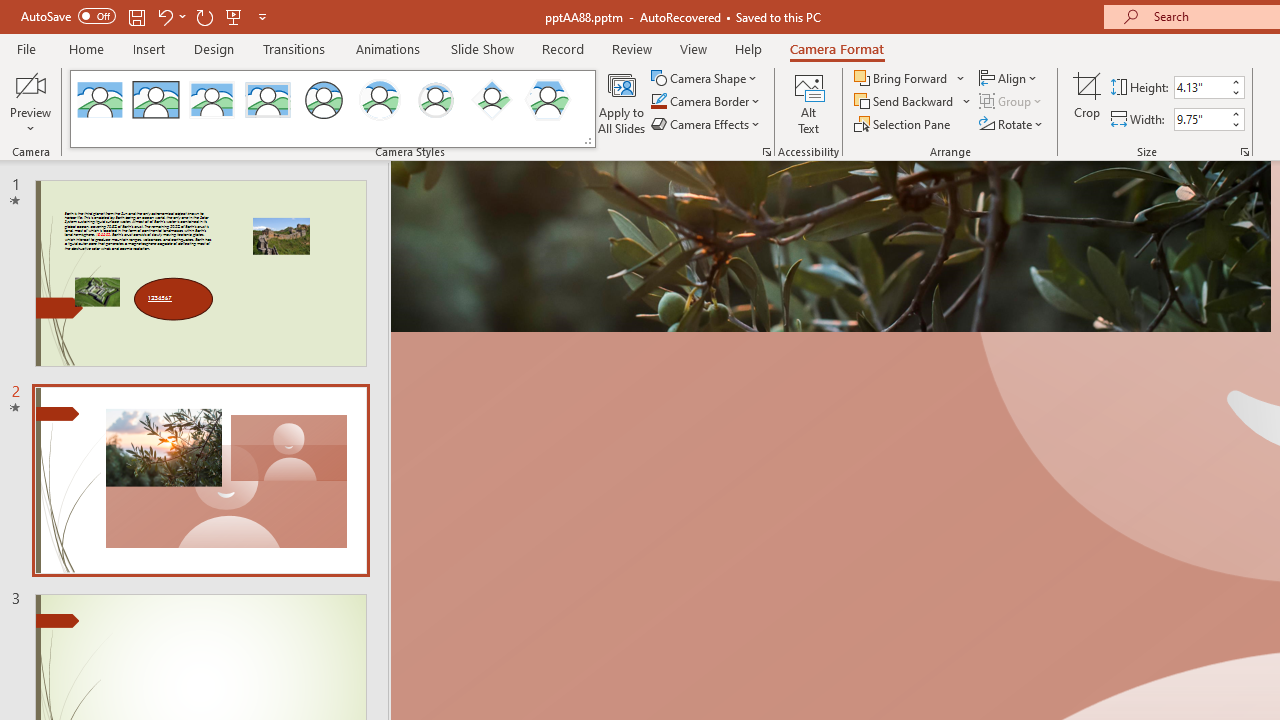 Image resolution: width=1280 pixels, height=720 pixels. I want to click on Class: Net UI Tool Window, so click(333, 108).